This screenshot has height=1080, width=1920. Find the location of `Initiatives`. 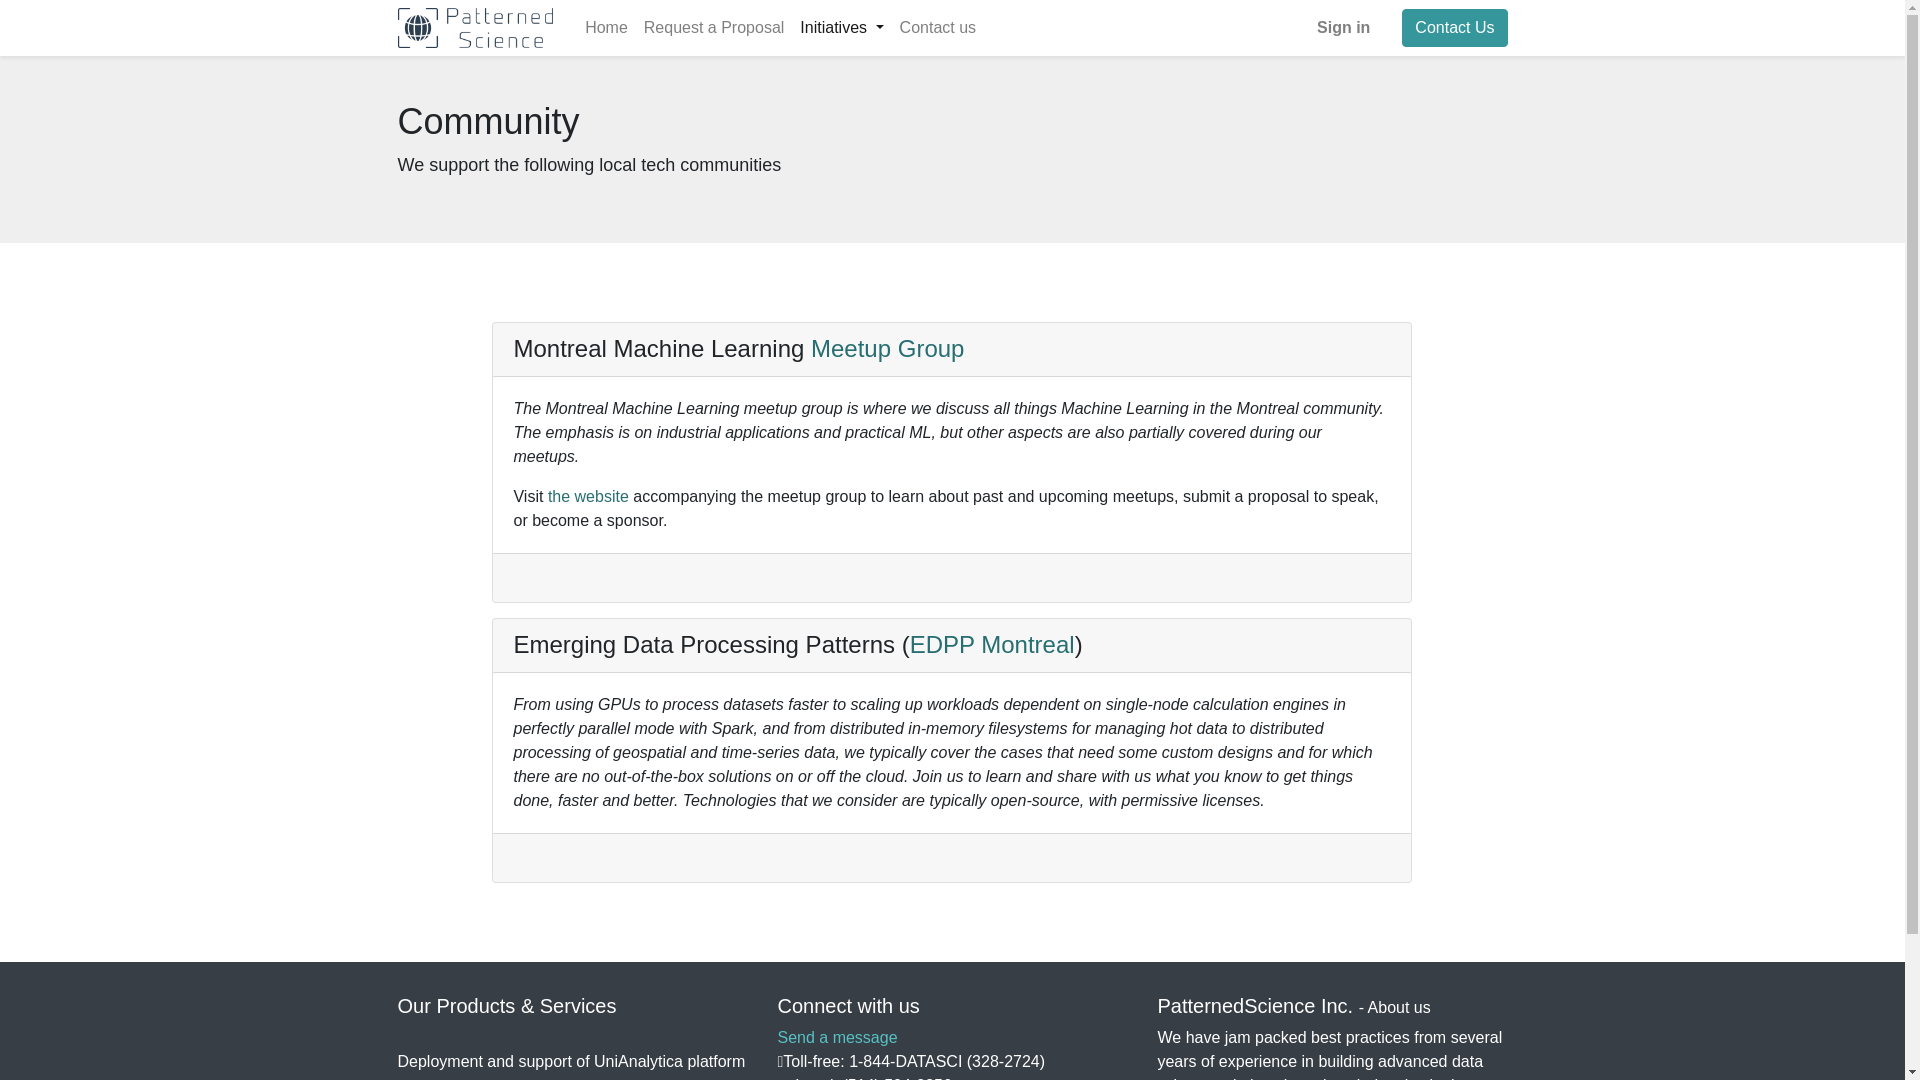

Initiatives is located at coordinates (840, 27).